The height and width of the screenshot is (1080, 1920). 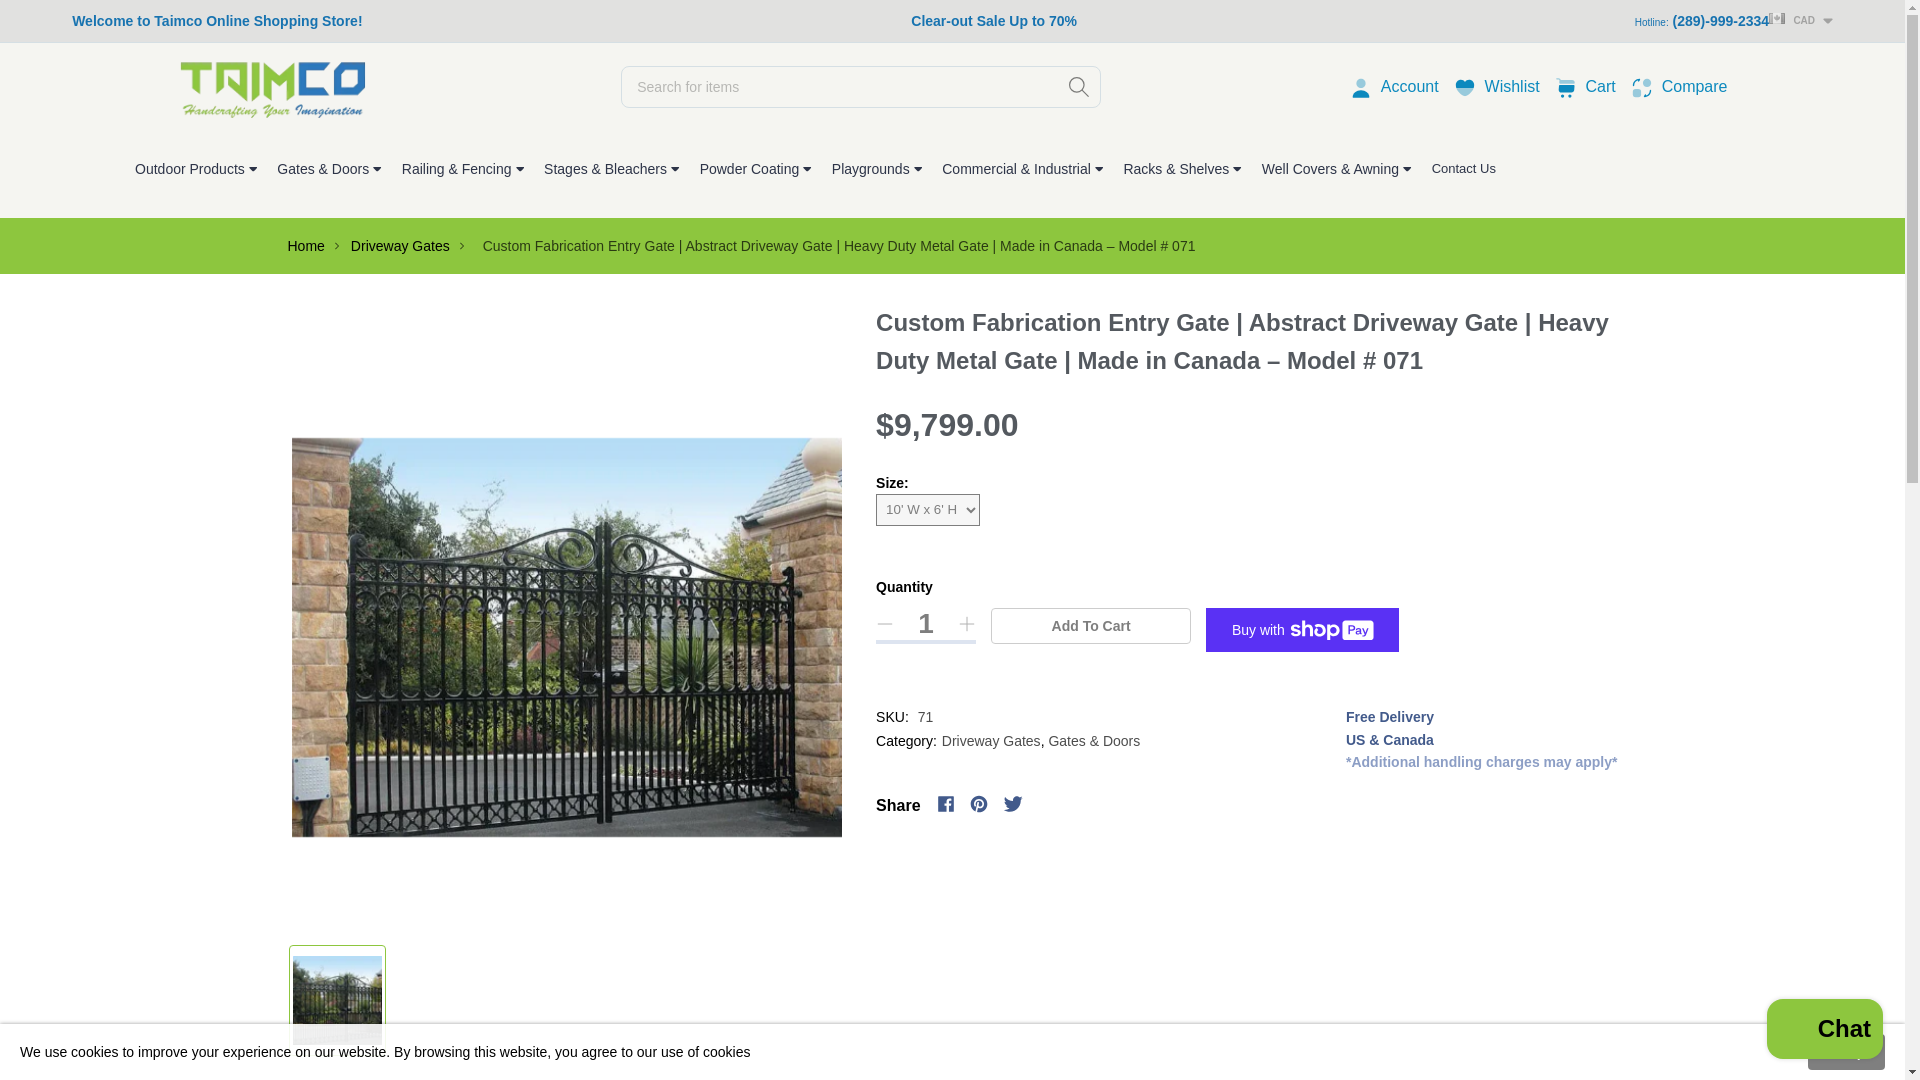 I want to click on 1, so click(x=1600, y=86).